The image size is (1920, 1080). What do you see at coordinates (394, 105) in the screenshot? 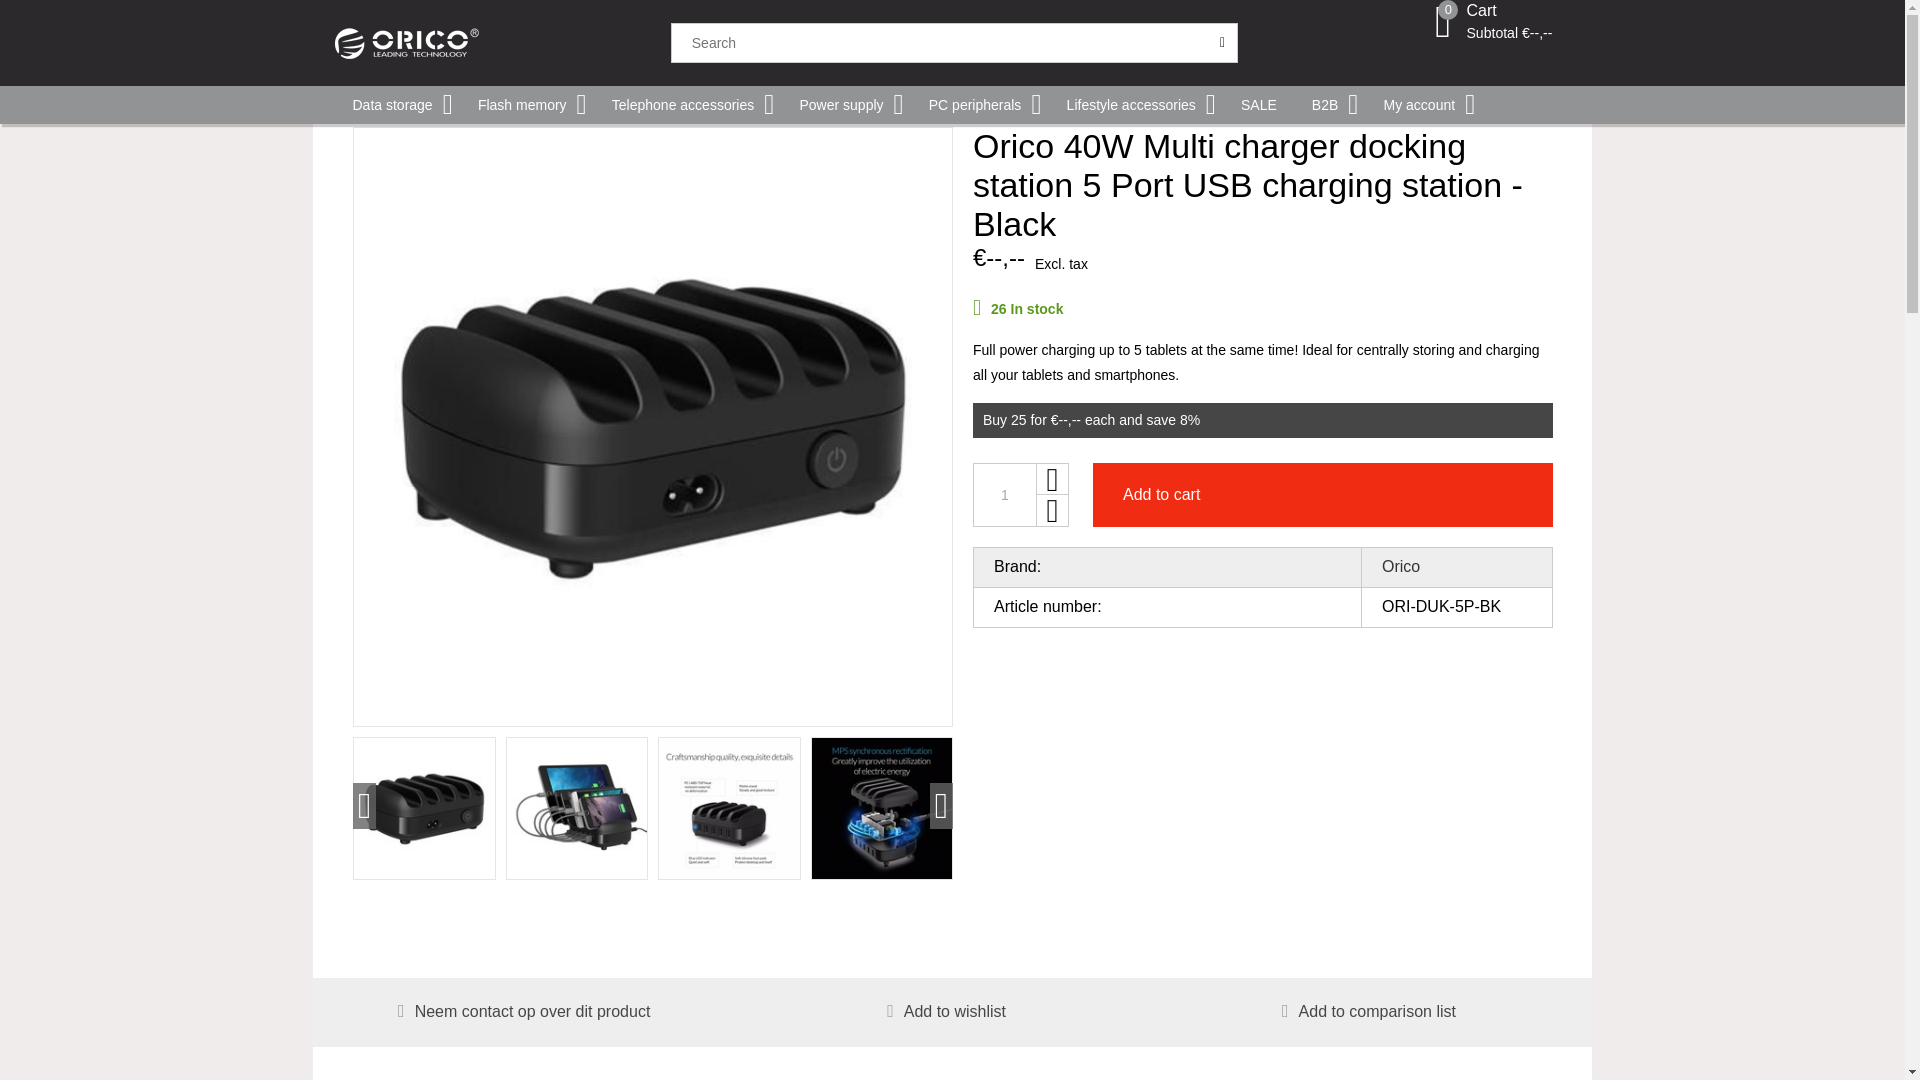
I see `Data storage` at bounding box center [394, 105].